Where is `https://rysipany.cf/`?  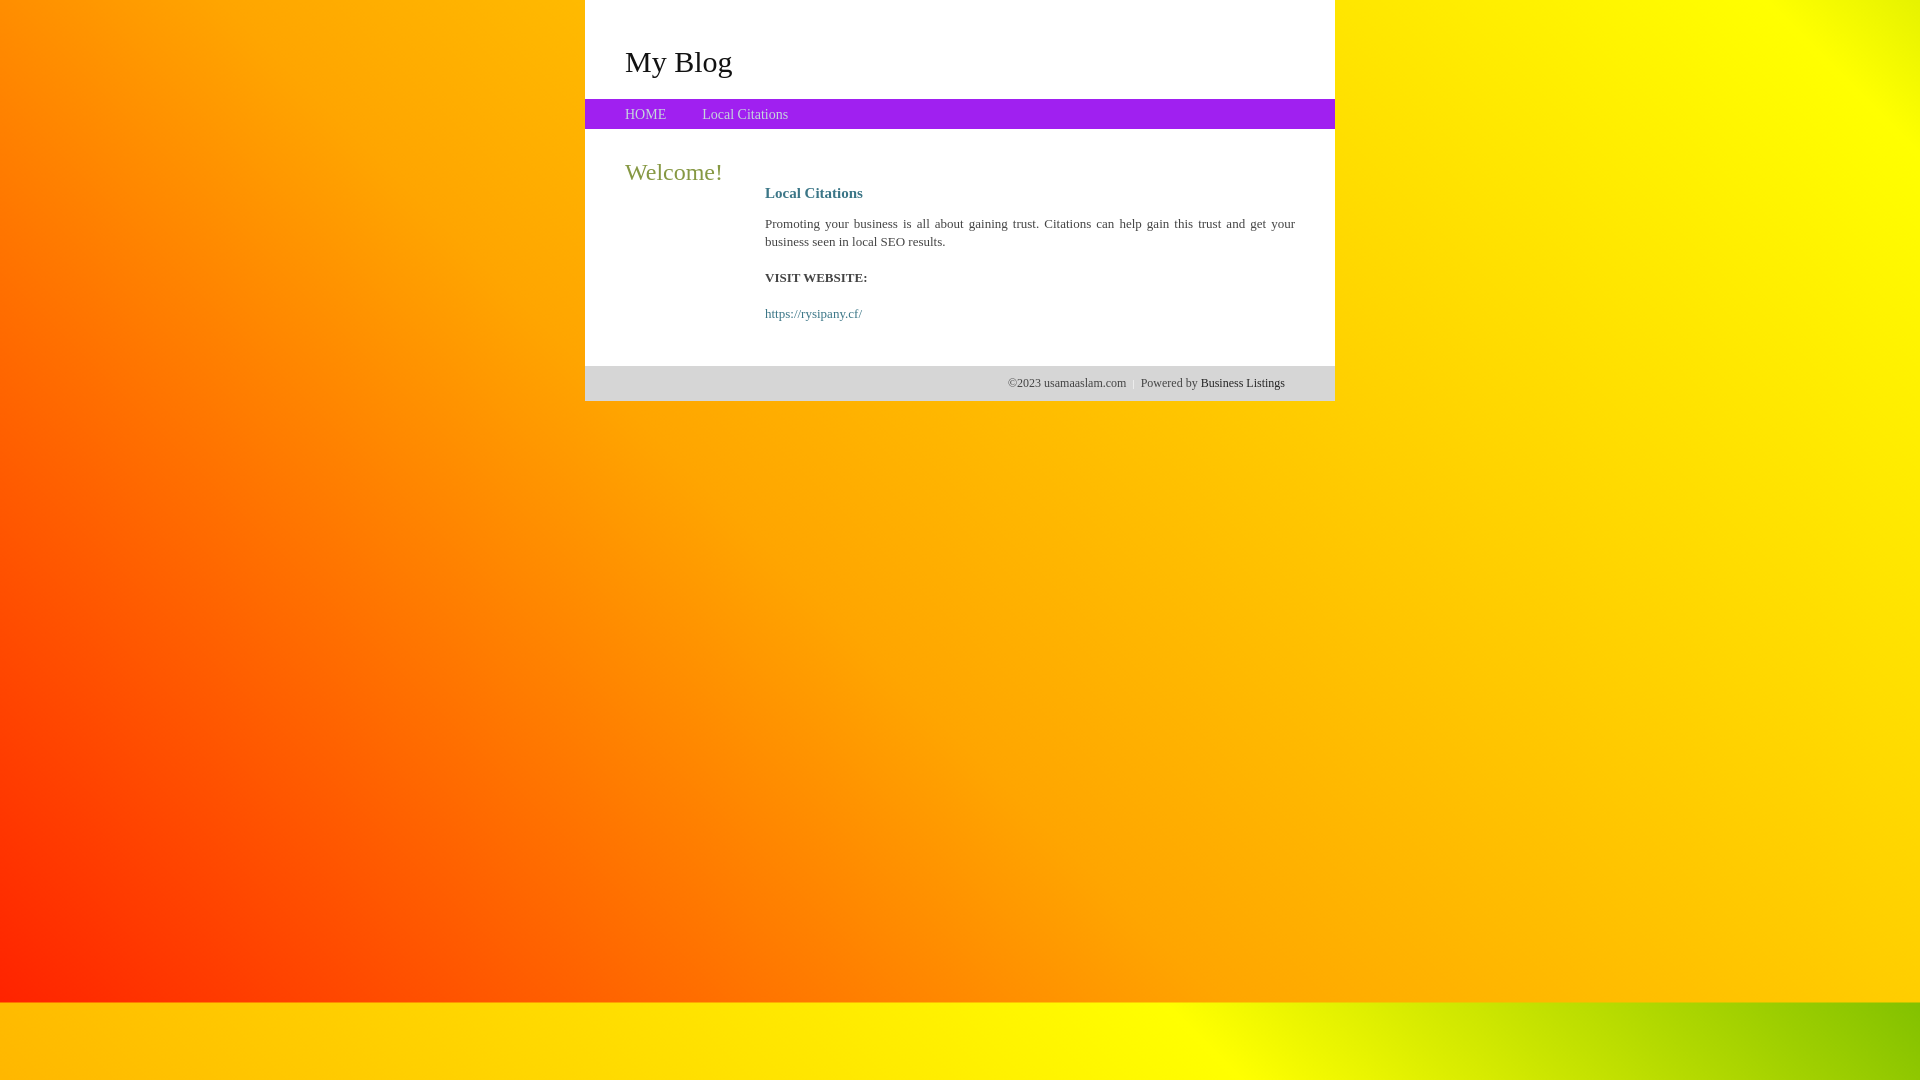
https://rysipany.cf/ is located at coordinates (814, 314).